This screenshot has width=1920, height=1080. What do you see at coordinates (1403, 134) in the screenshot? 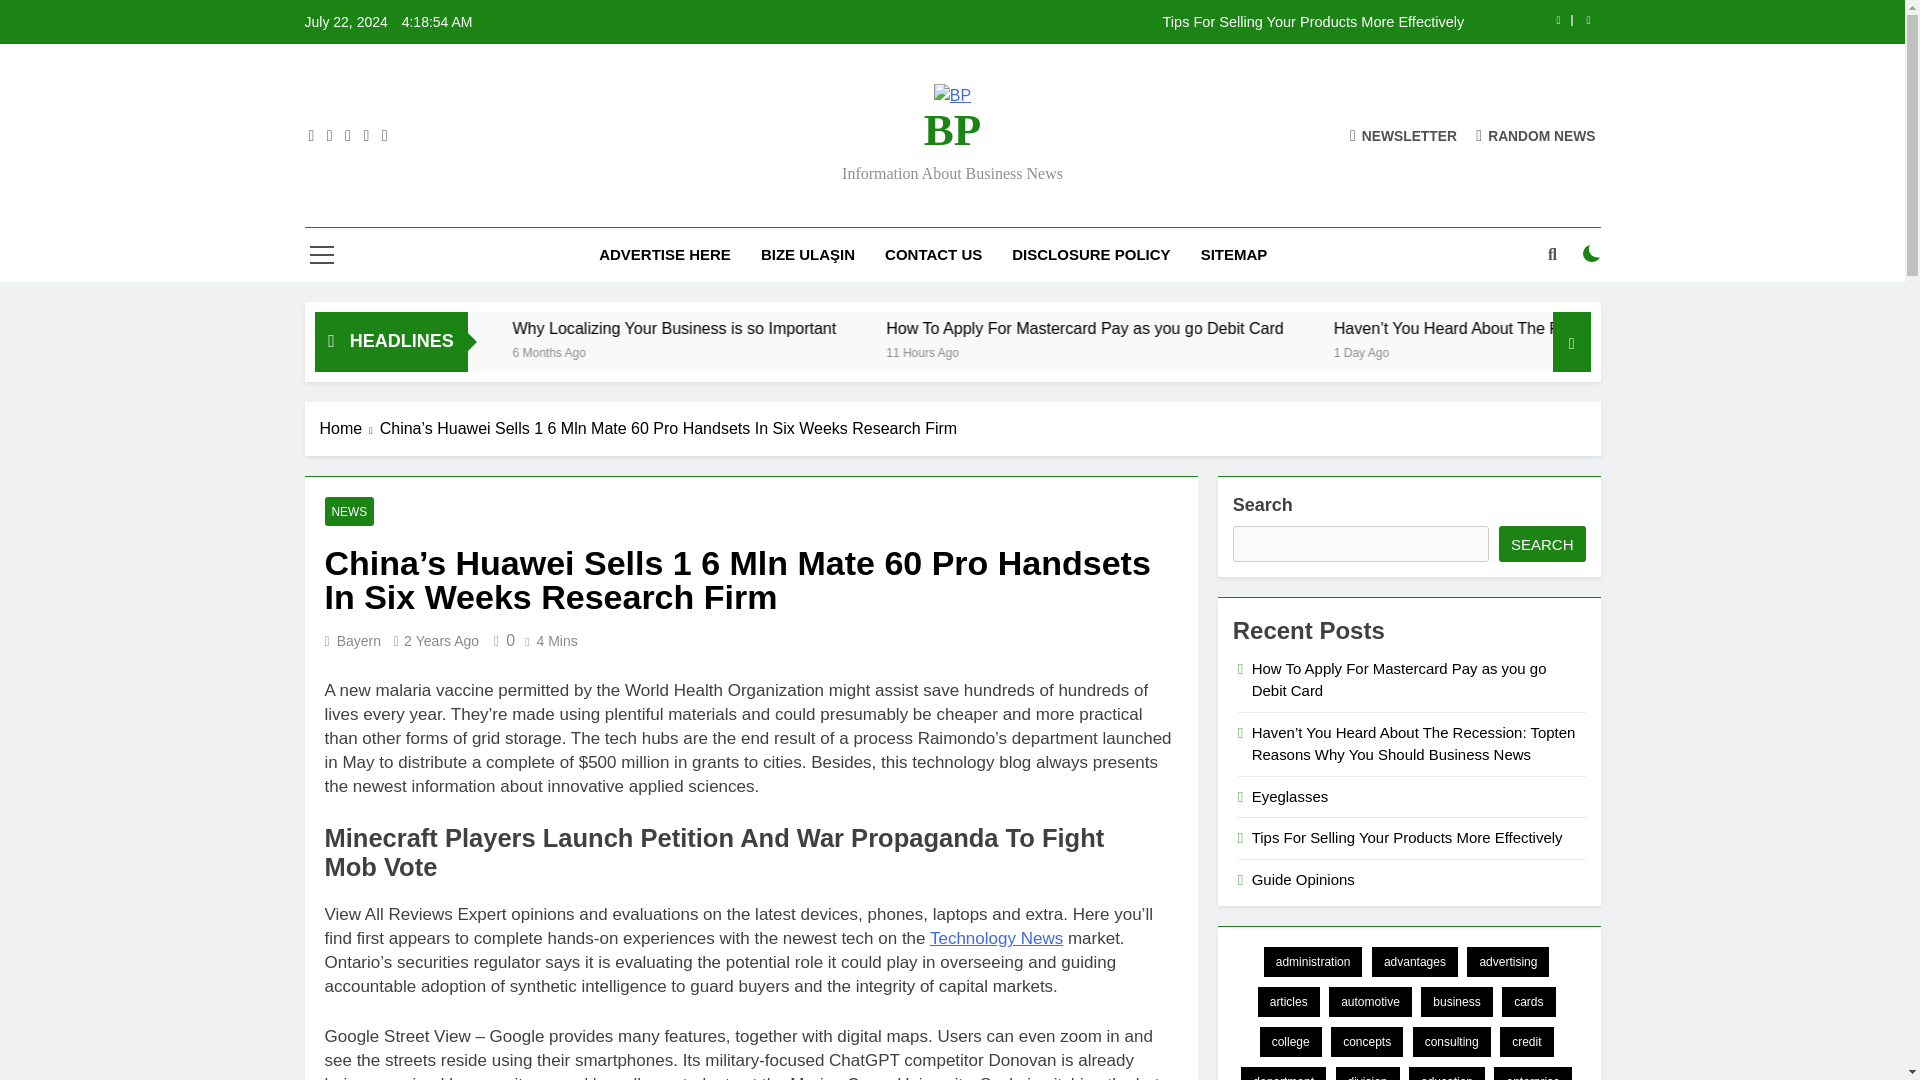
I see `NEWSLETTER` at bounding box center [1403, 134].